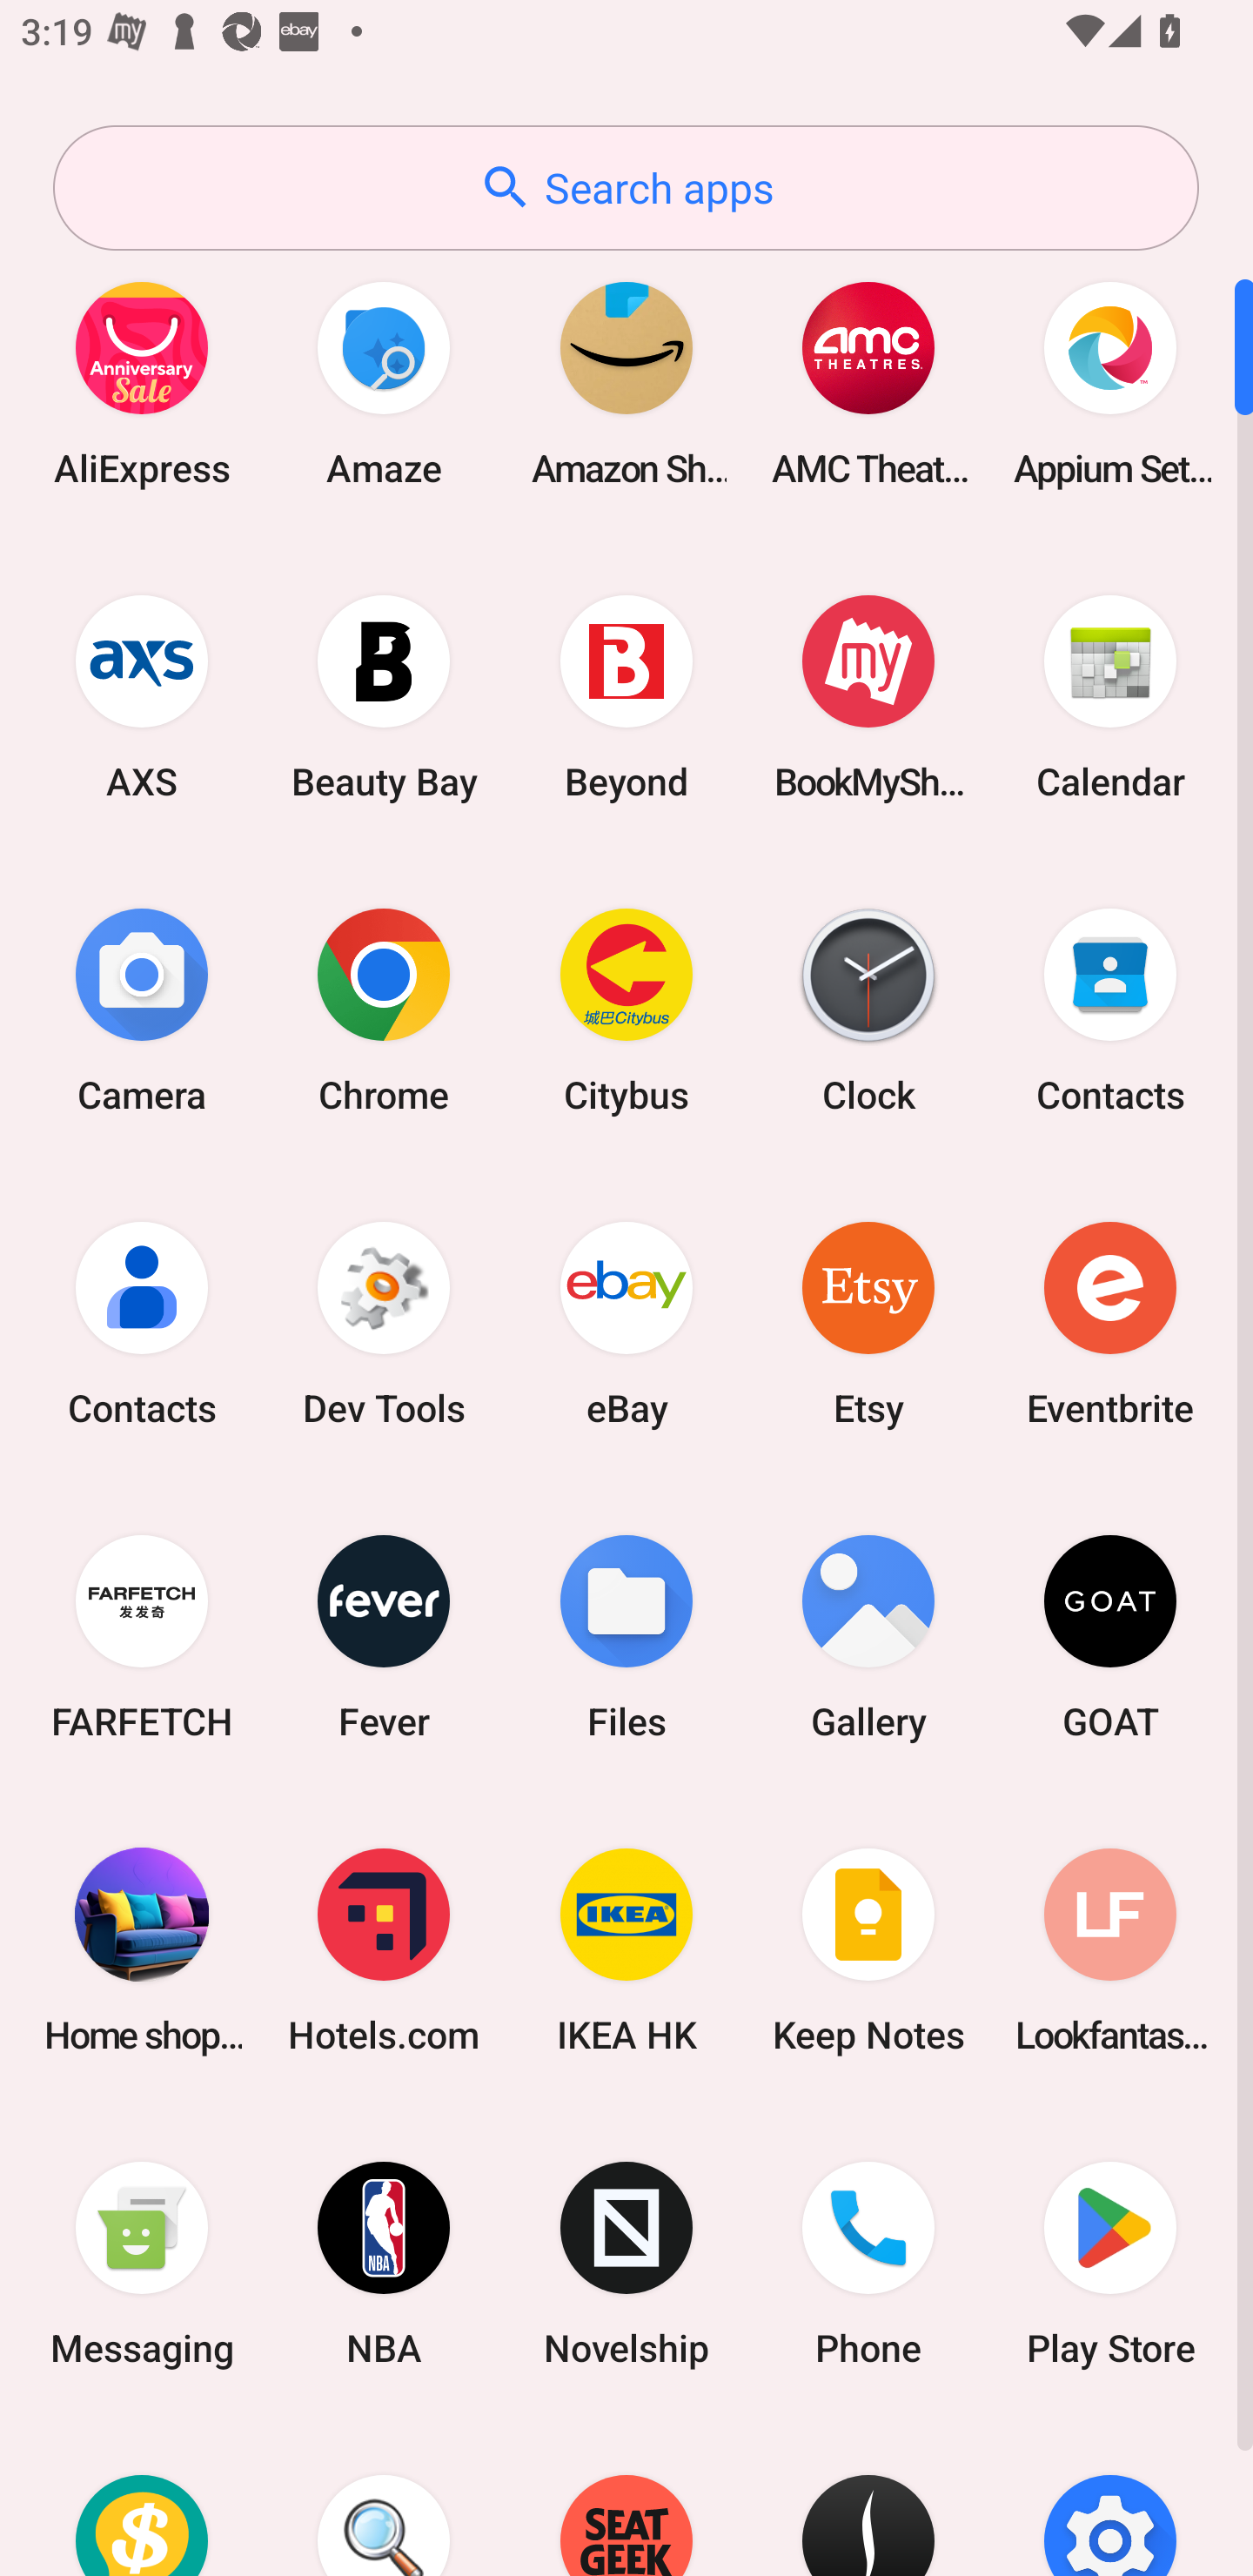 The height and width of the screenshot is (2576, 1253). What do you see at coordinates (384, 1636) in the screenshot?
I see `Fever` at bounding box center [384, 1636].